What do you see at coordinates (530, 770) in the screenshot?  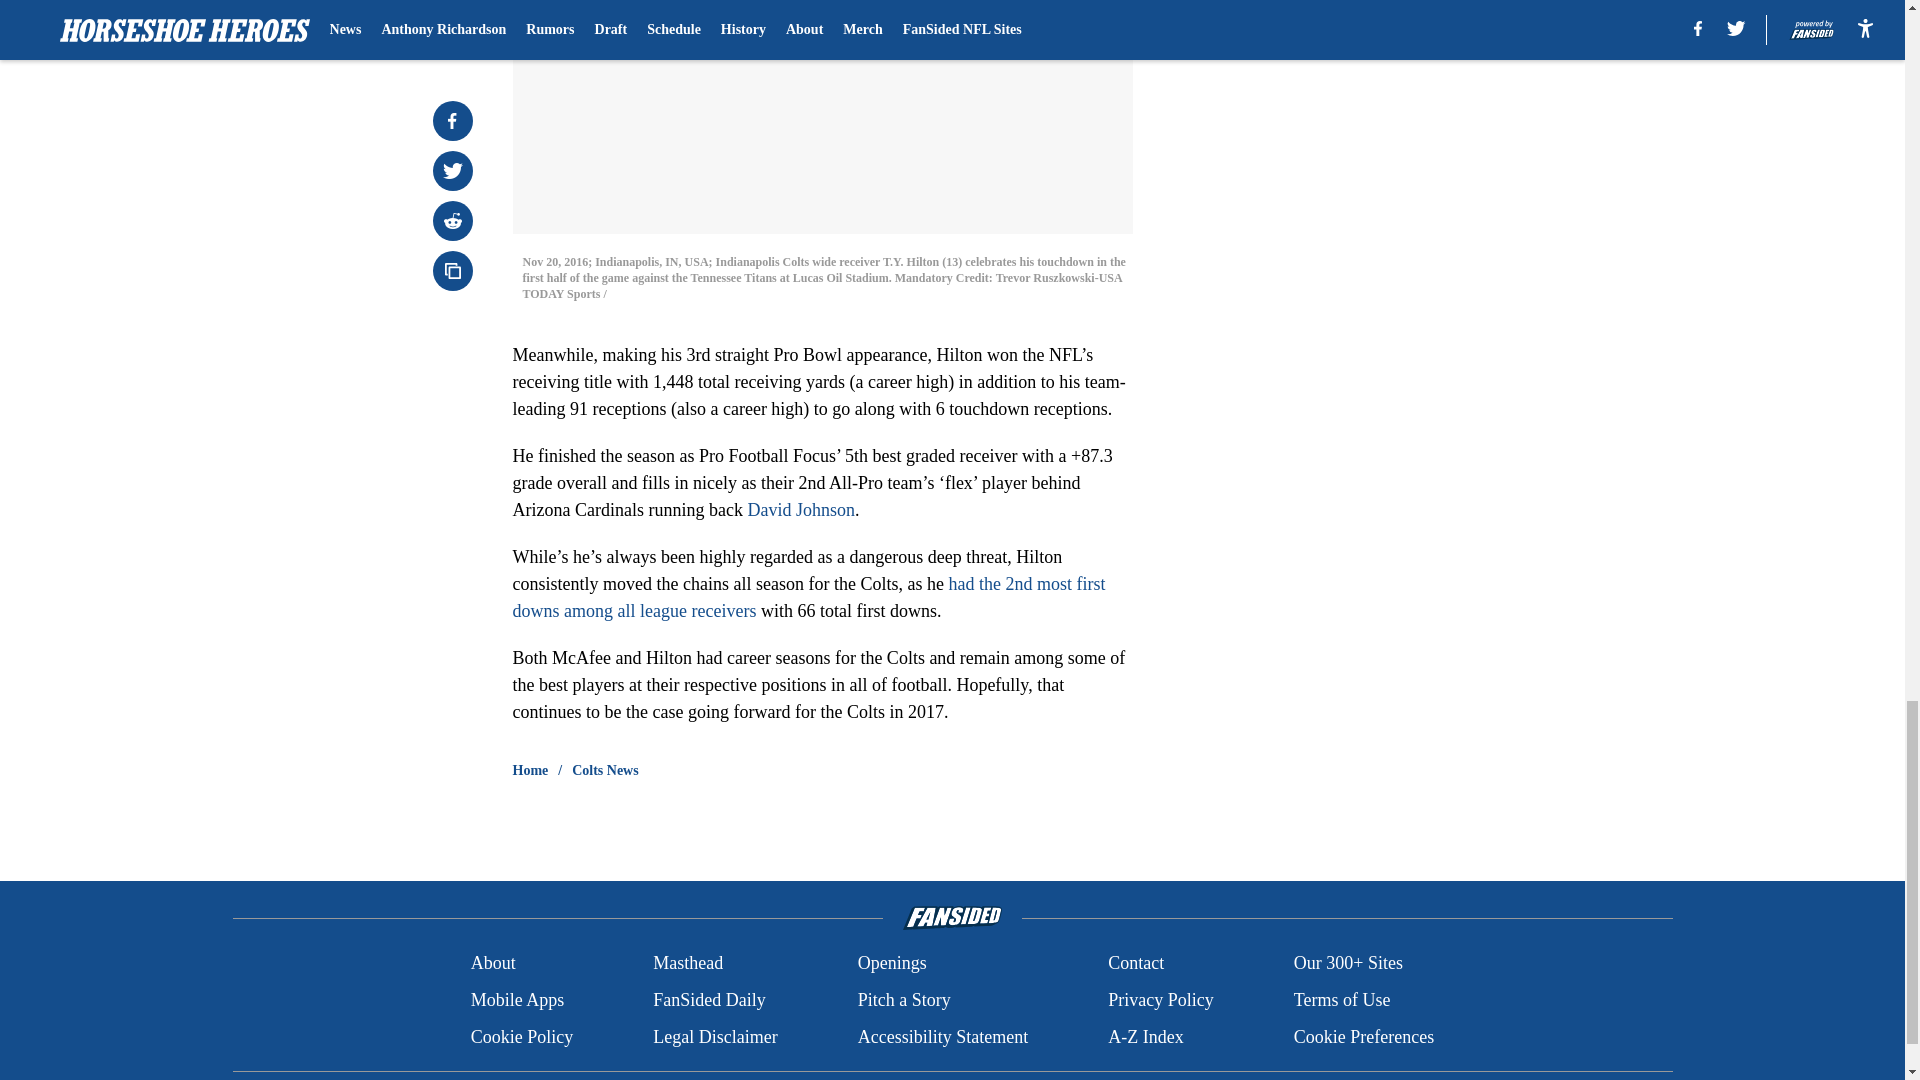 I see `Home` at bounding box center [530, 770].